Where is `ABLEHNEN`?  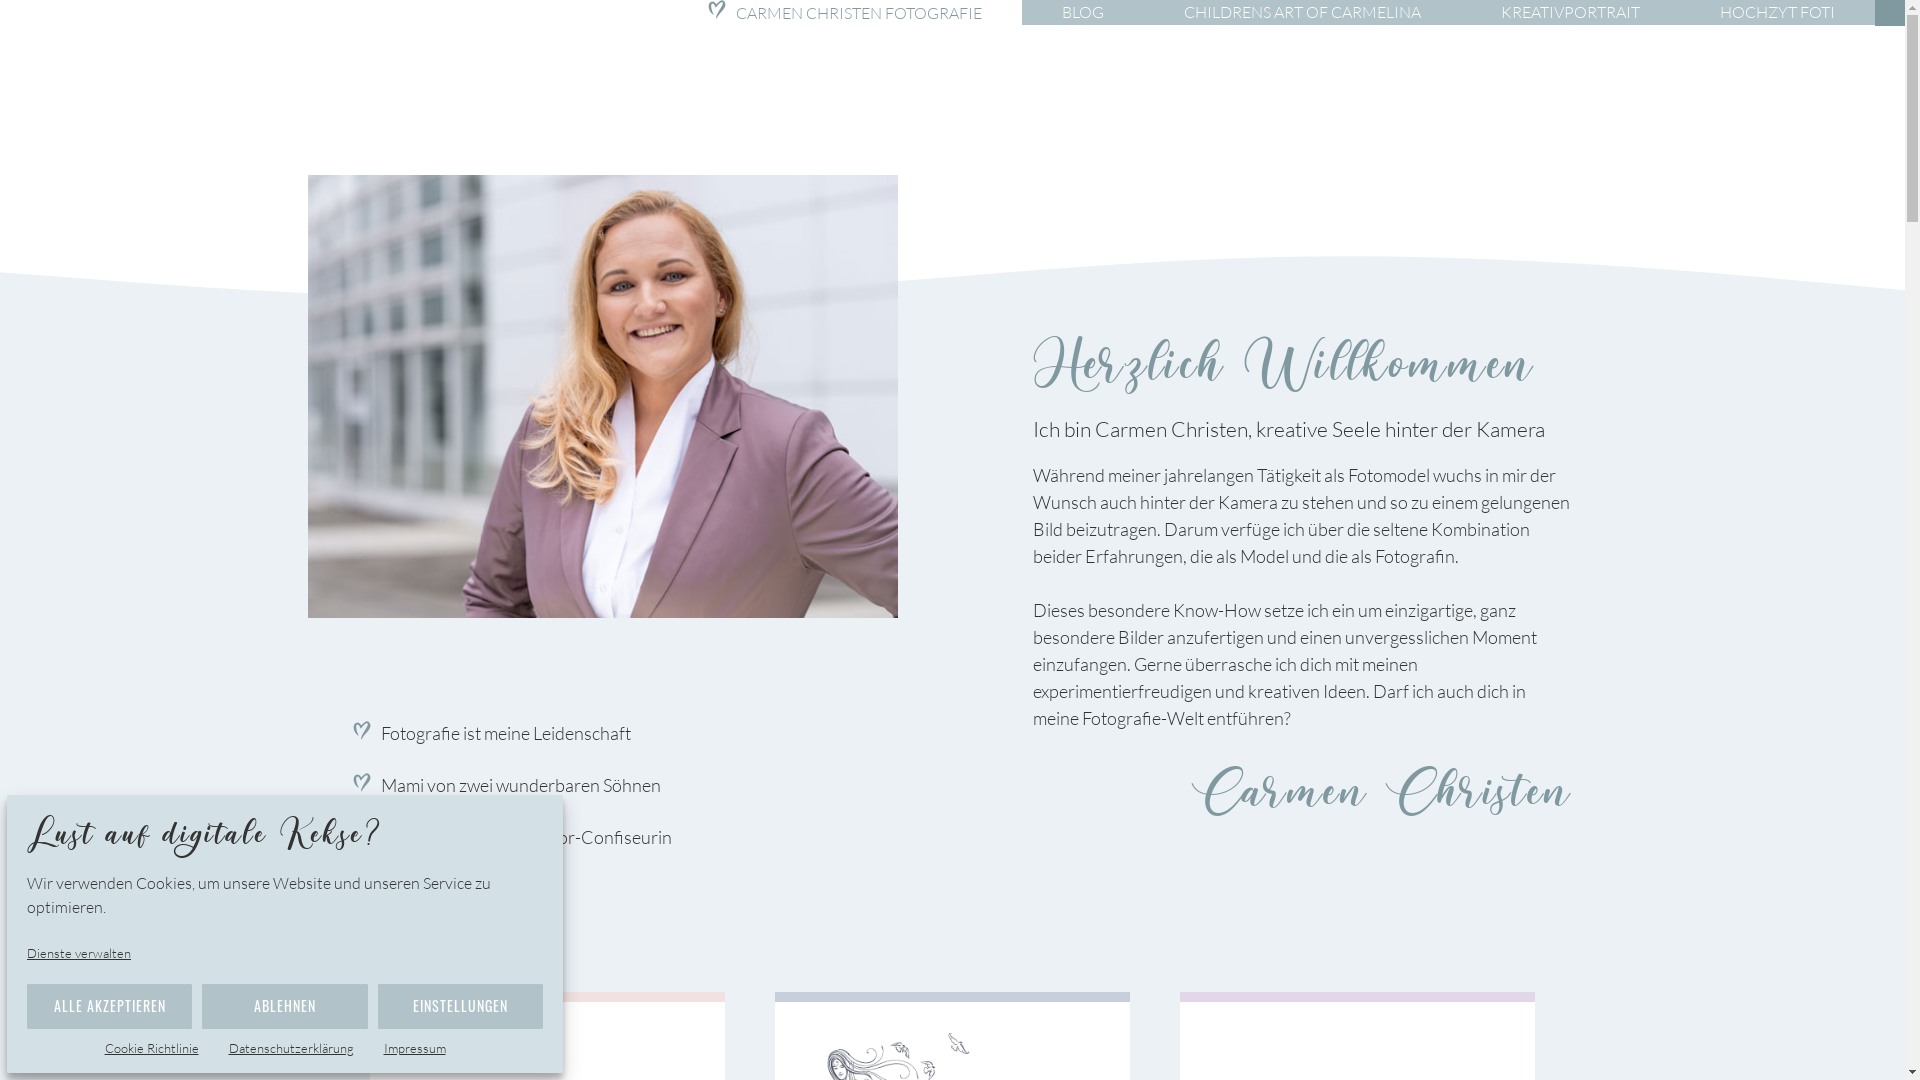 ABLEHNEN is located at coordinates (284, 1006).